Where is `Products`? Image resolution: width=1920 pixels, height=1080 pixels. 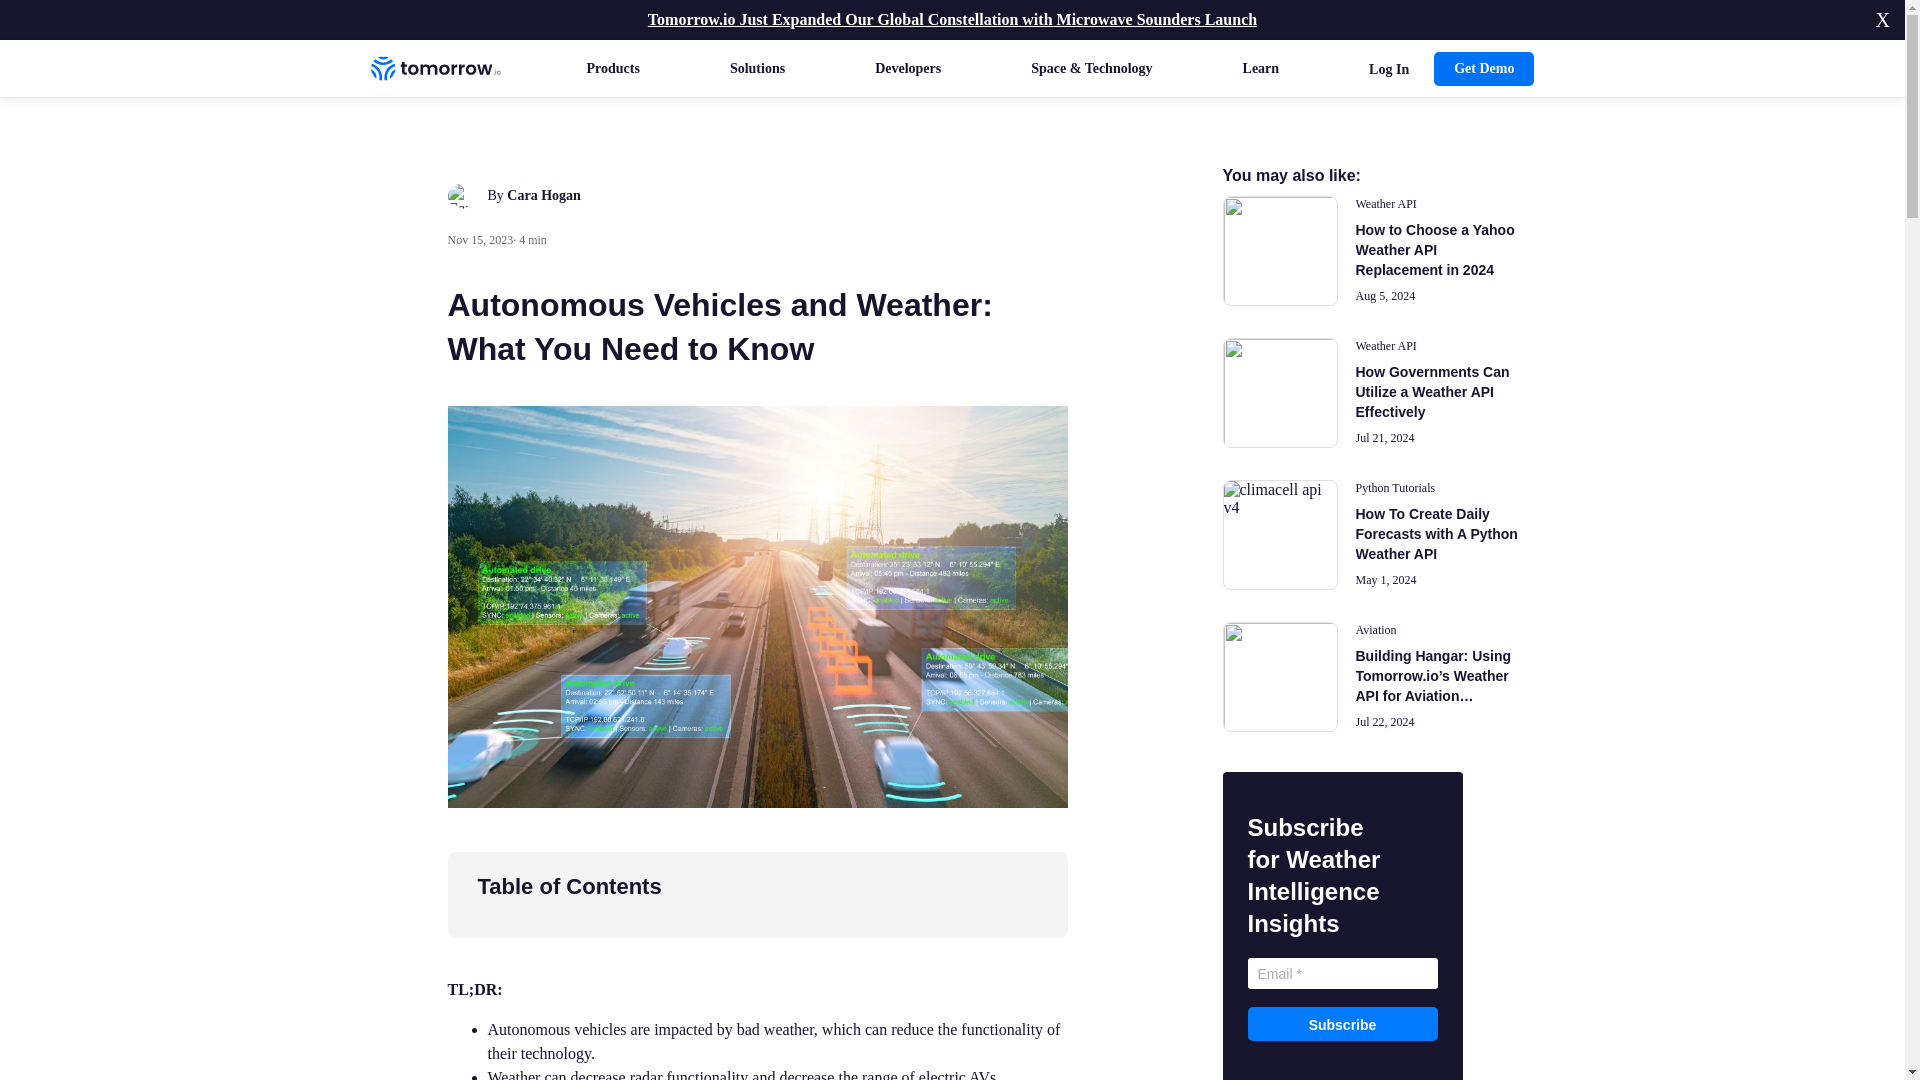
Products is located at coordinates (612, 68).